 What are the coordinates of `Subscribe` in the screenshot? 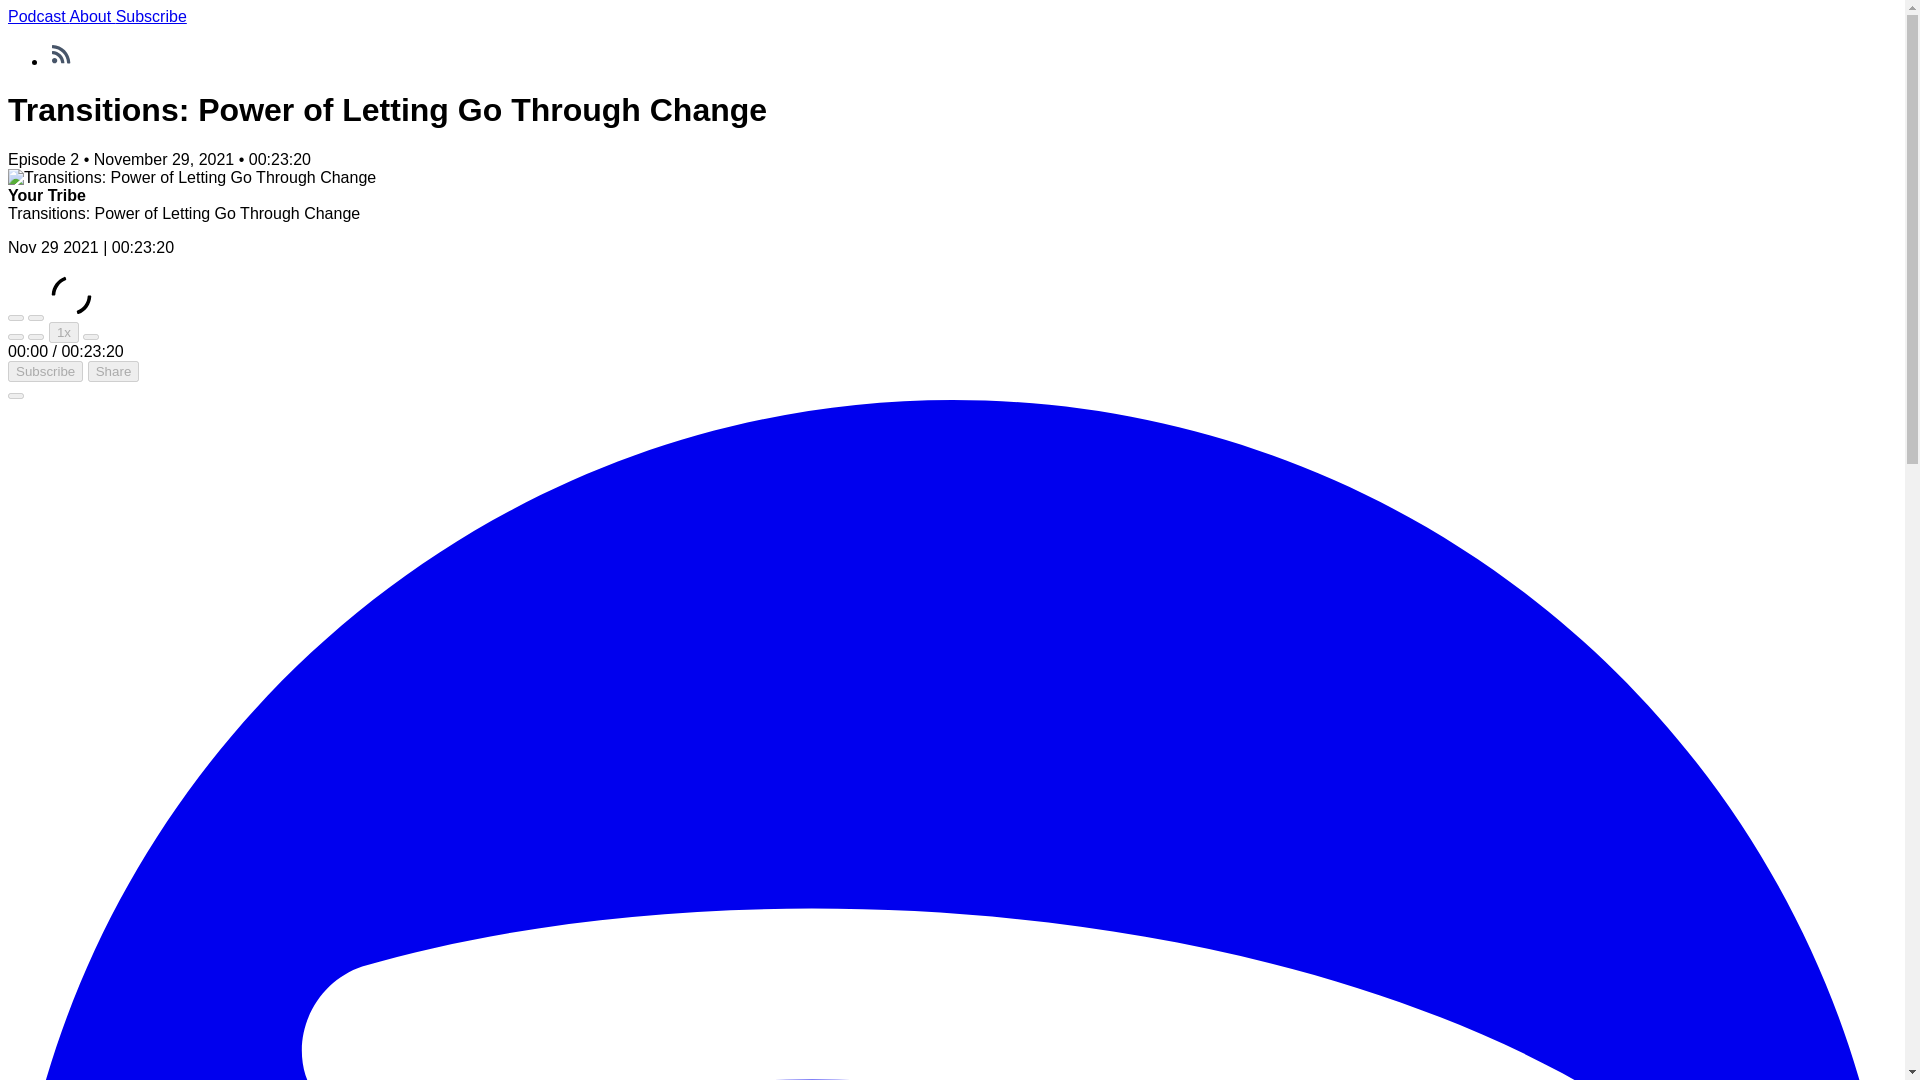 It's located at (150, 16).